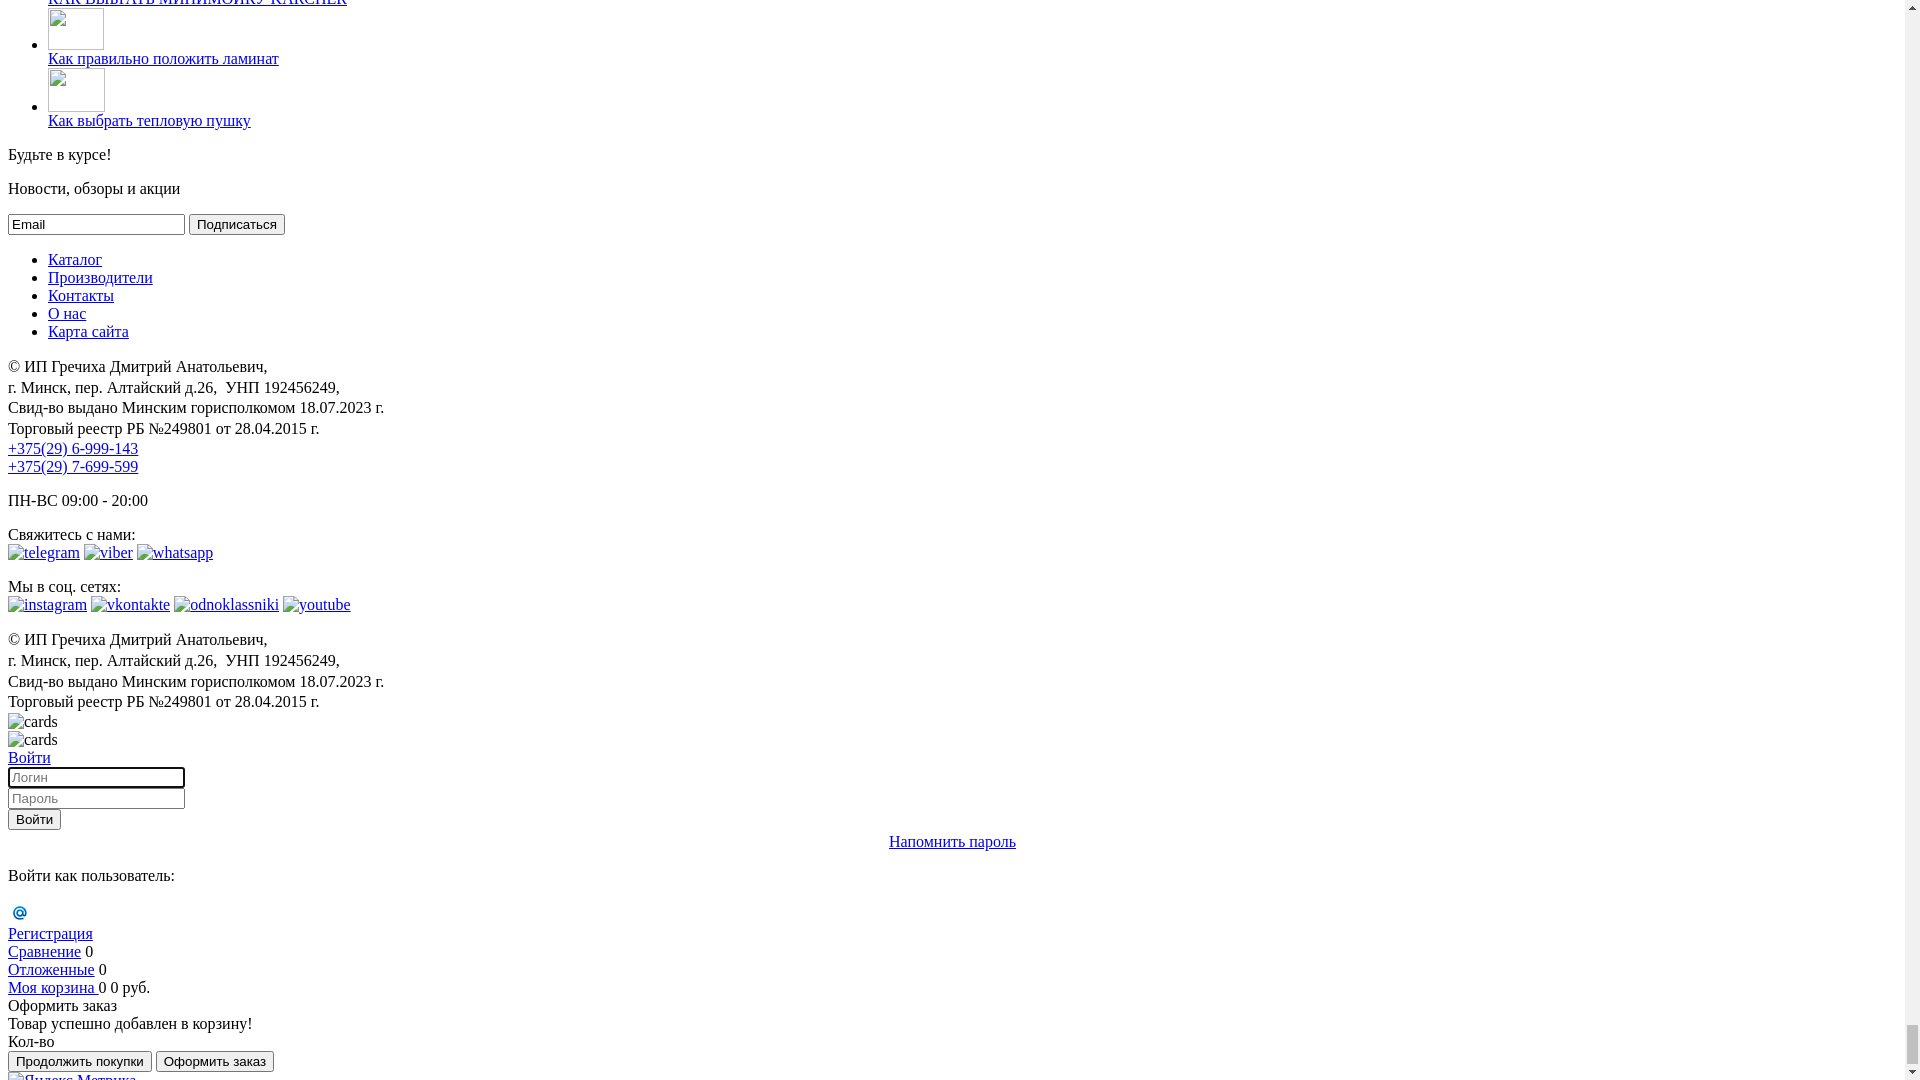 Image resolution: width=1920 pixels, height=1080 pixels. I want to click on Cruise, so click(189, 928).